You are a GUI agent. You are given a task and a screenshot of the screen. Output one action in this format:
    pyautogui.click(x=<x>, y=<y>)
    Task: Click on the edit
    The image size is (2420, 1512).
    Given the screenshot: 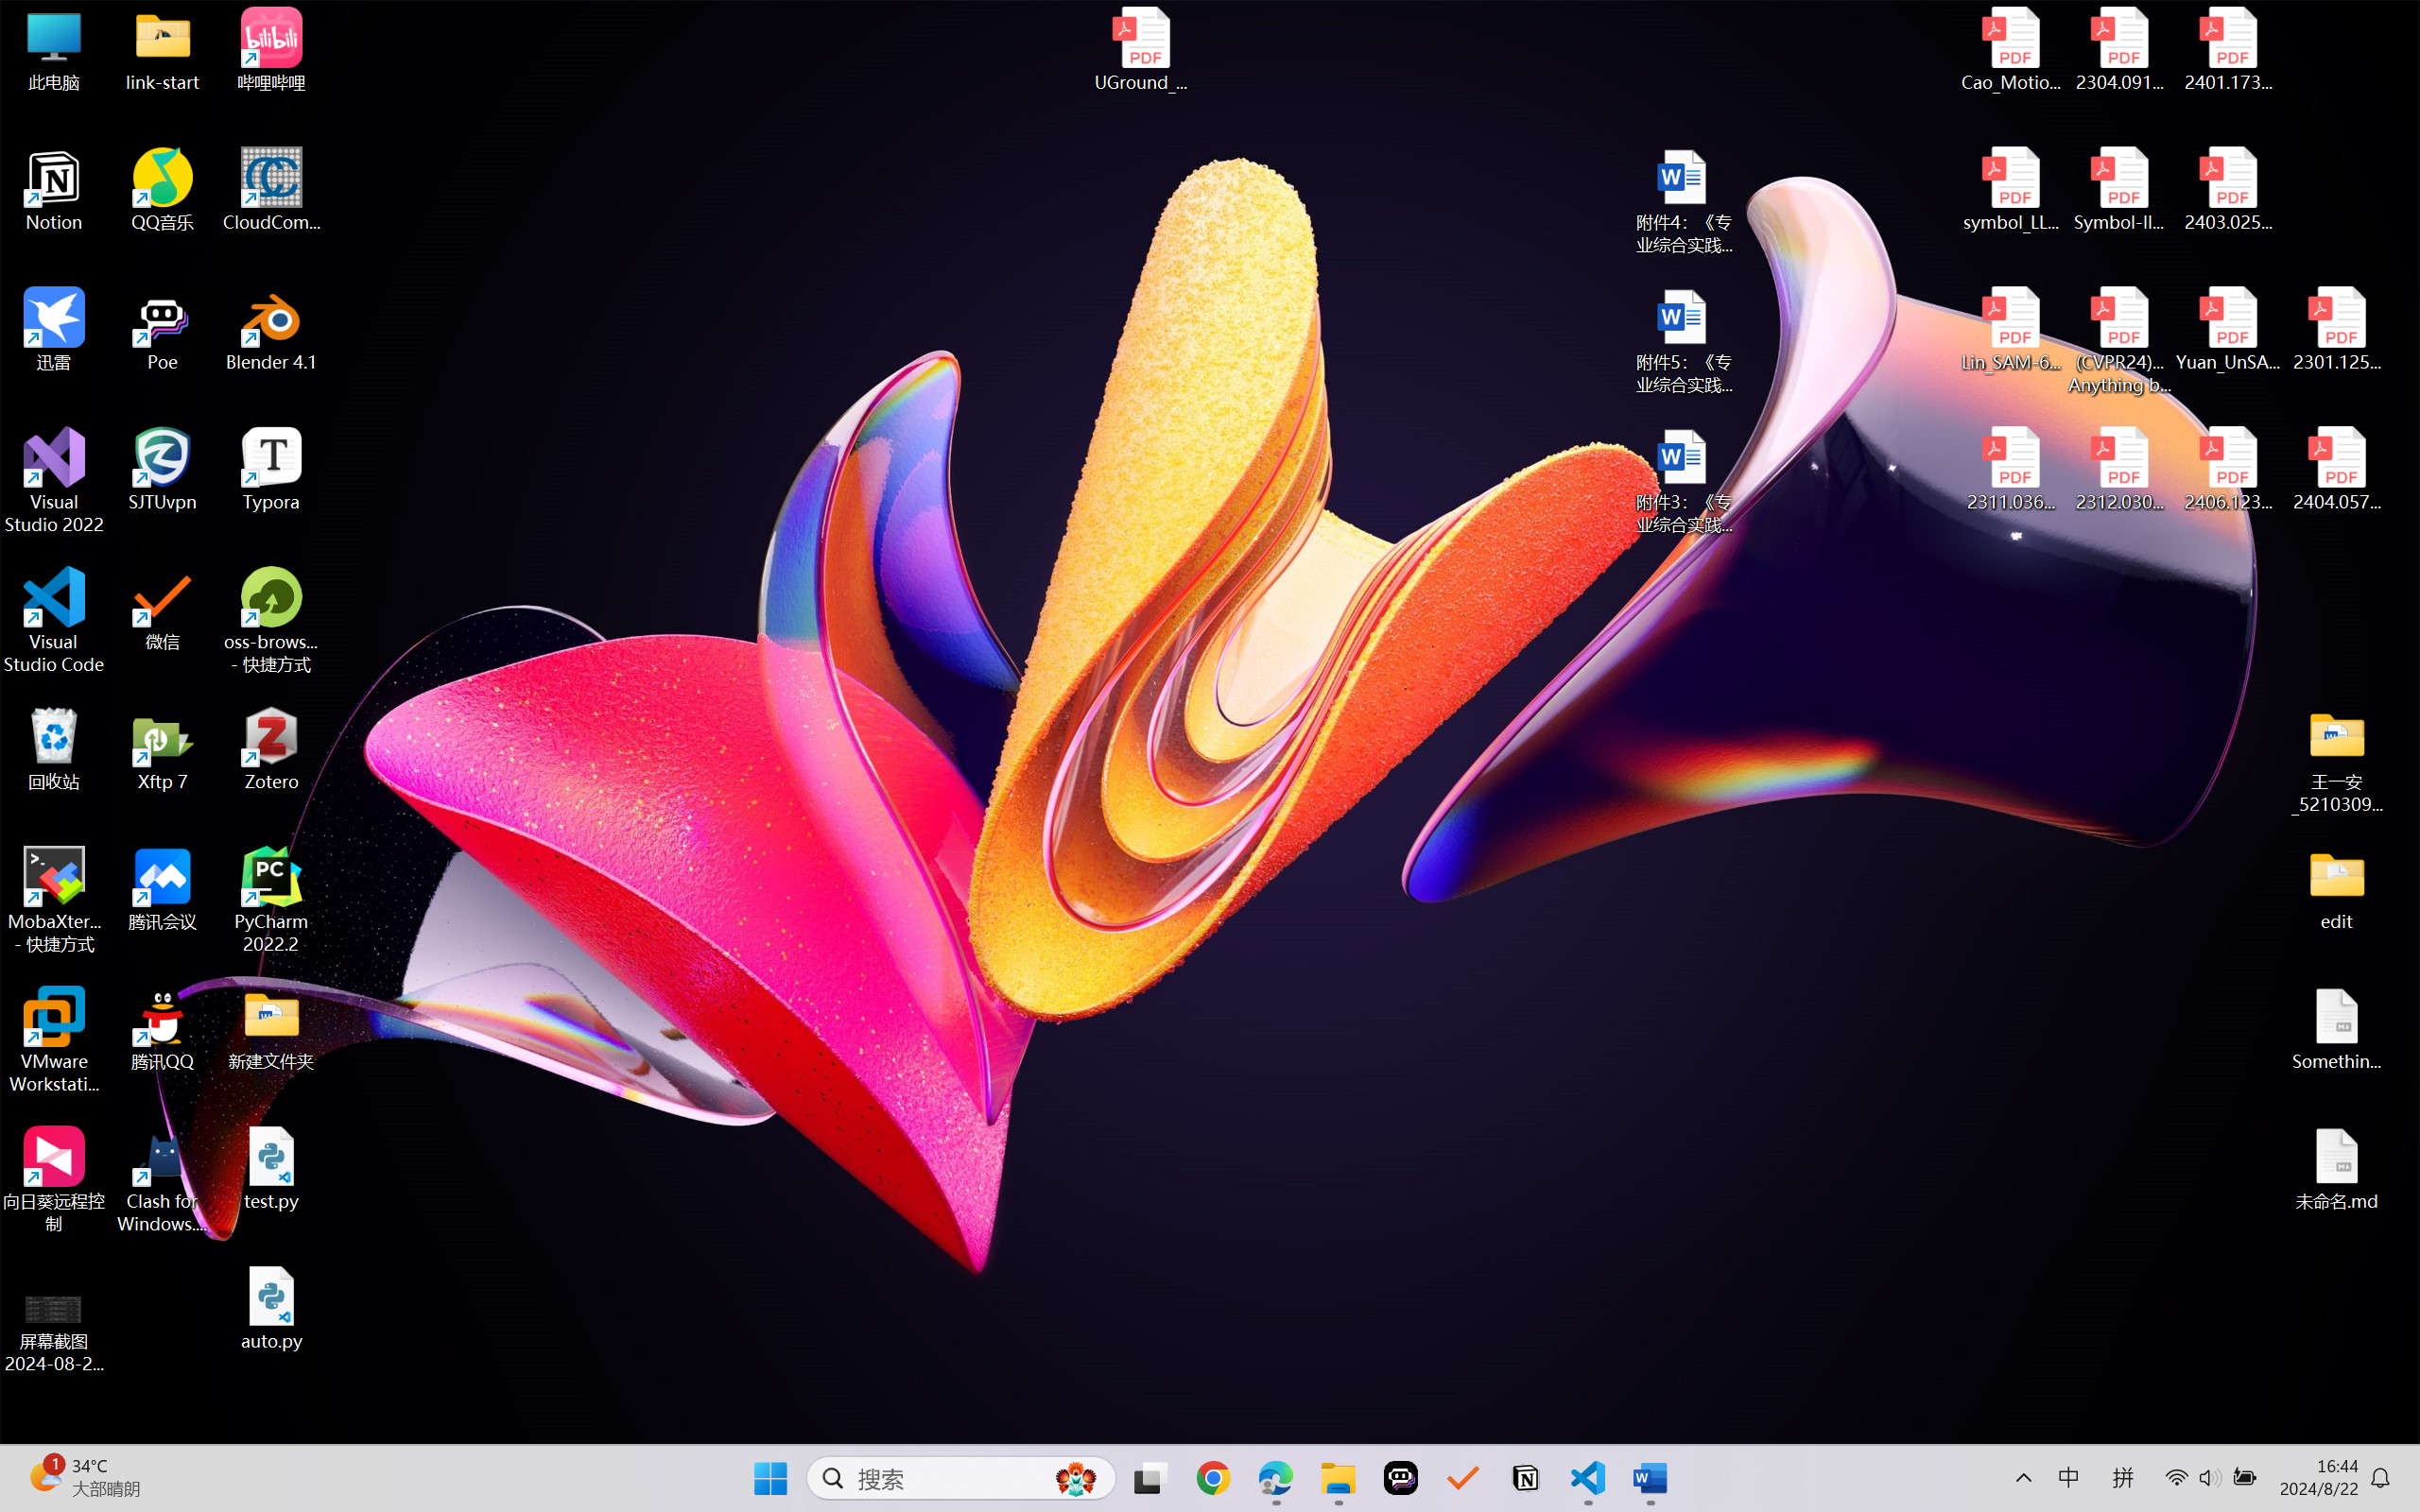 What is the action you would take?
    pyautogui.click(x=2337, y=888)
    